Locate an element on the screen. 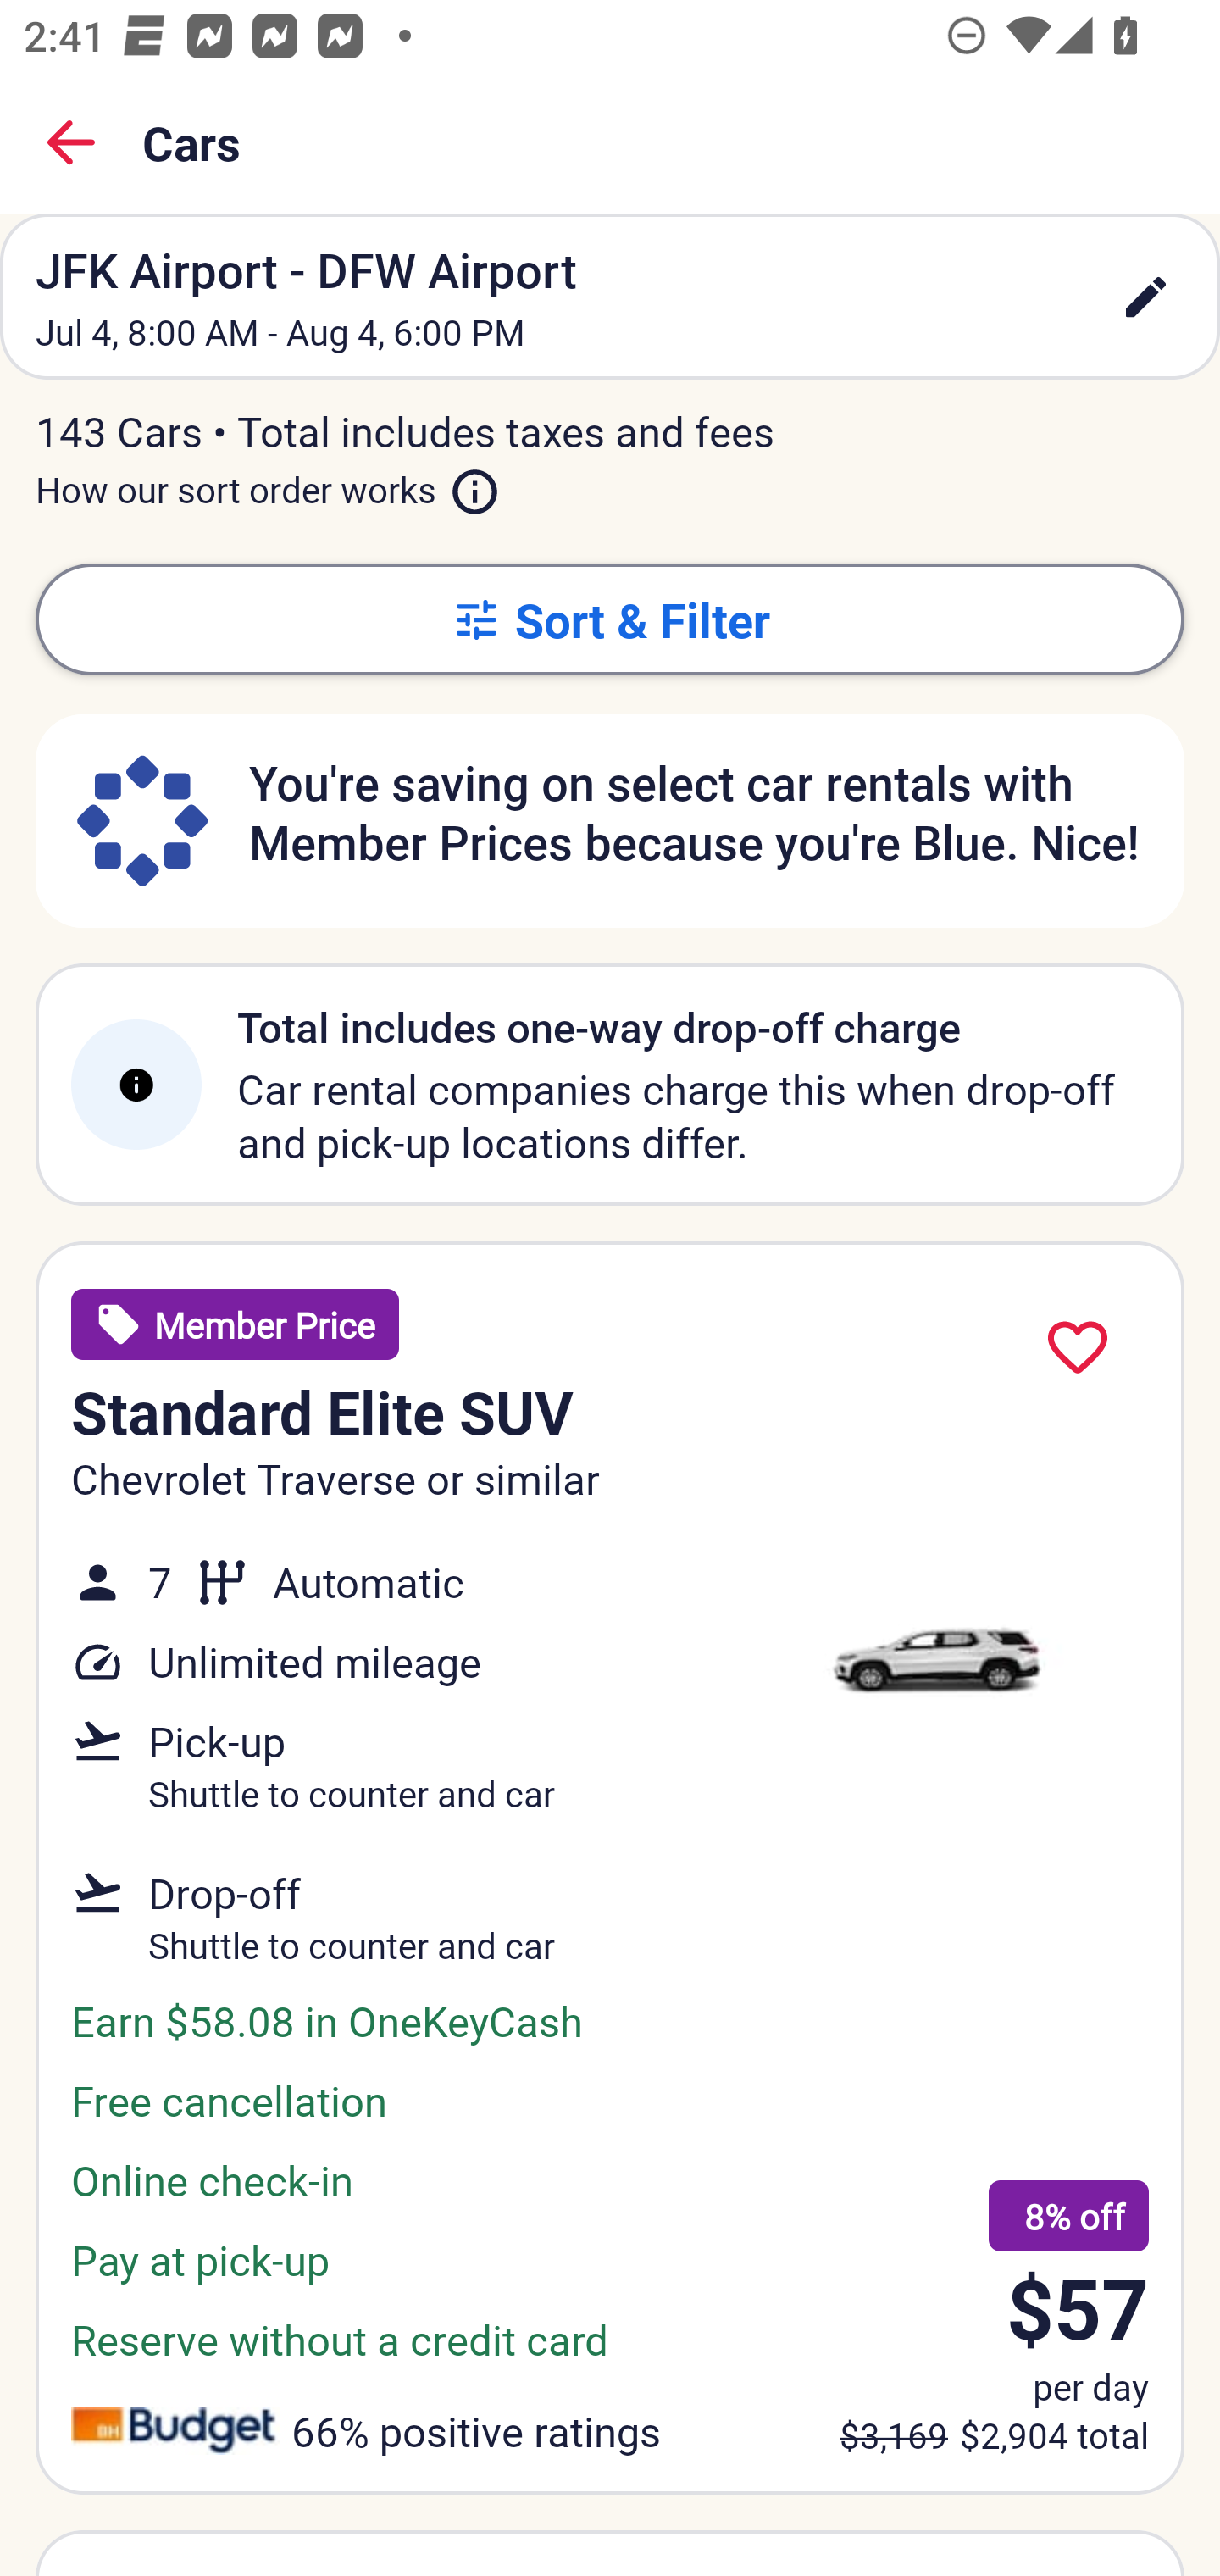  Back is located at coordinates (71, 142).